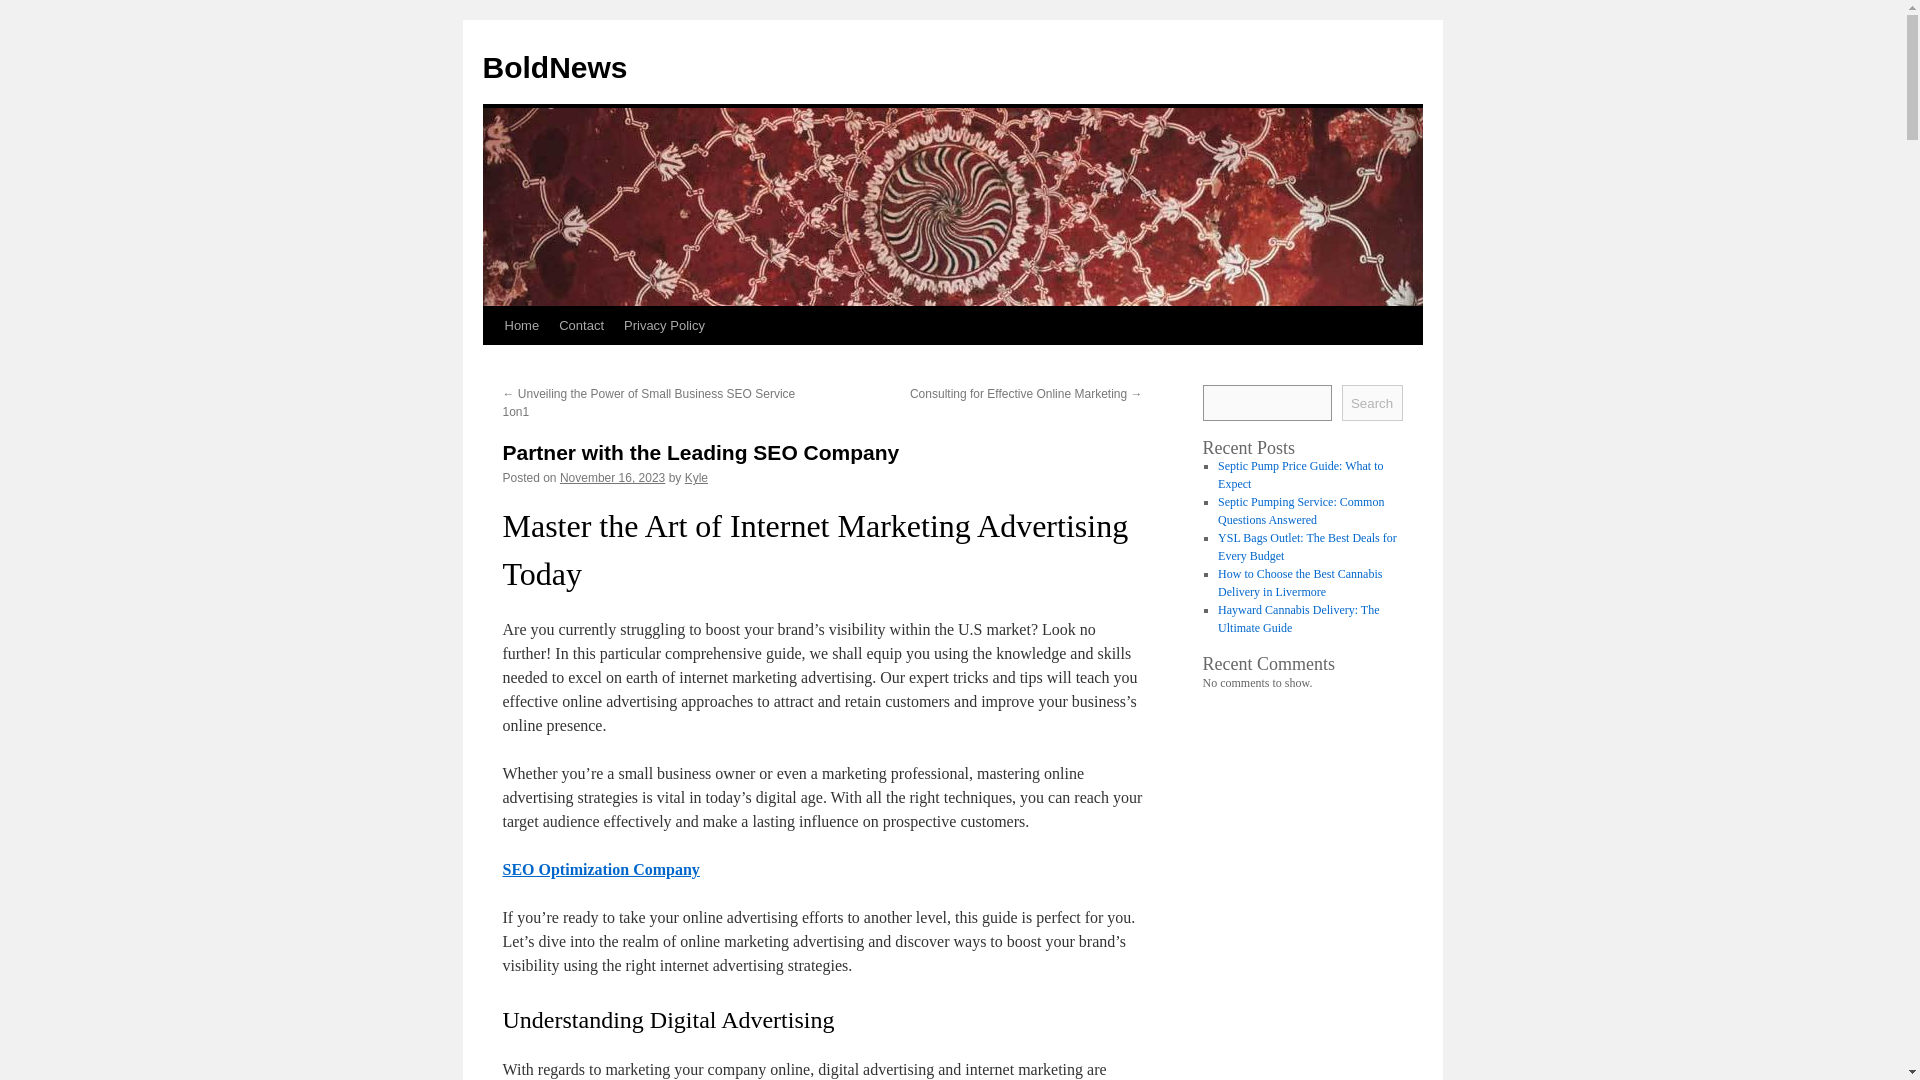 The height and width of the screenshot is (1080, 1920). What do you see at coordinates (664, 325) in the screenshot?
I see `Privacy Policy` at bounding box center [664, 325].